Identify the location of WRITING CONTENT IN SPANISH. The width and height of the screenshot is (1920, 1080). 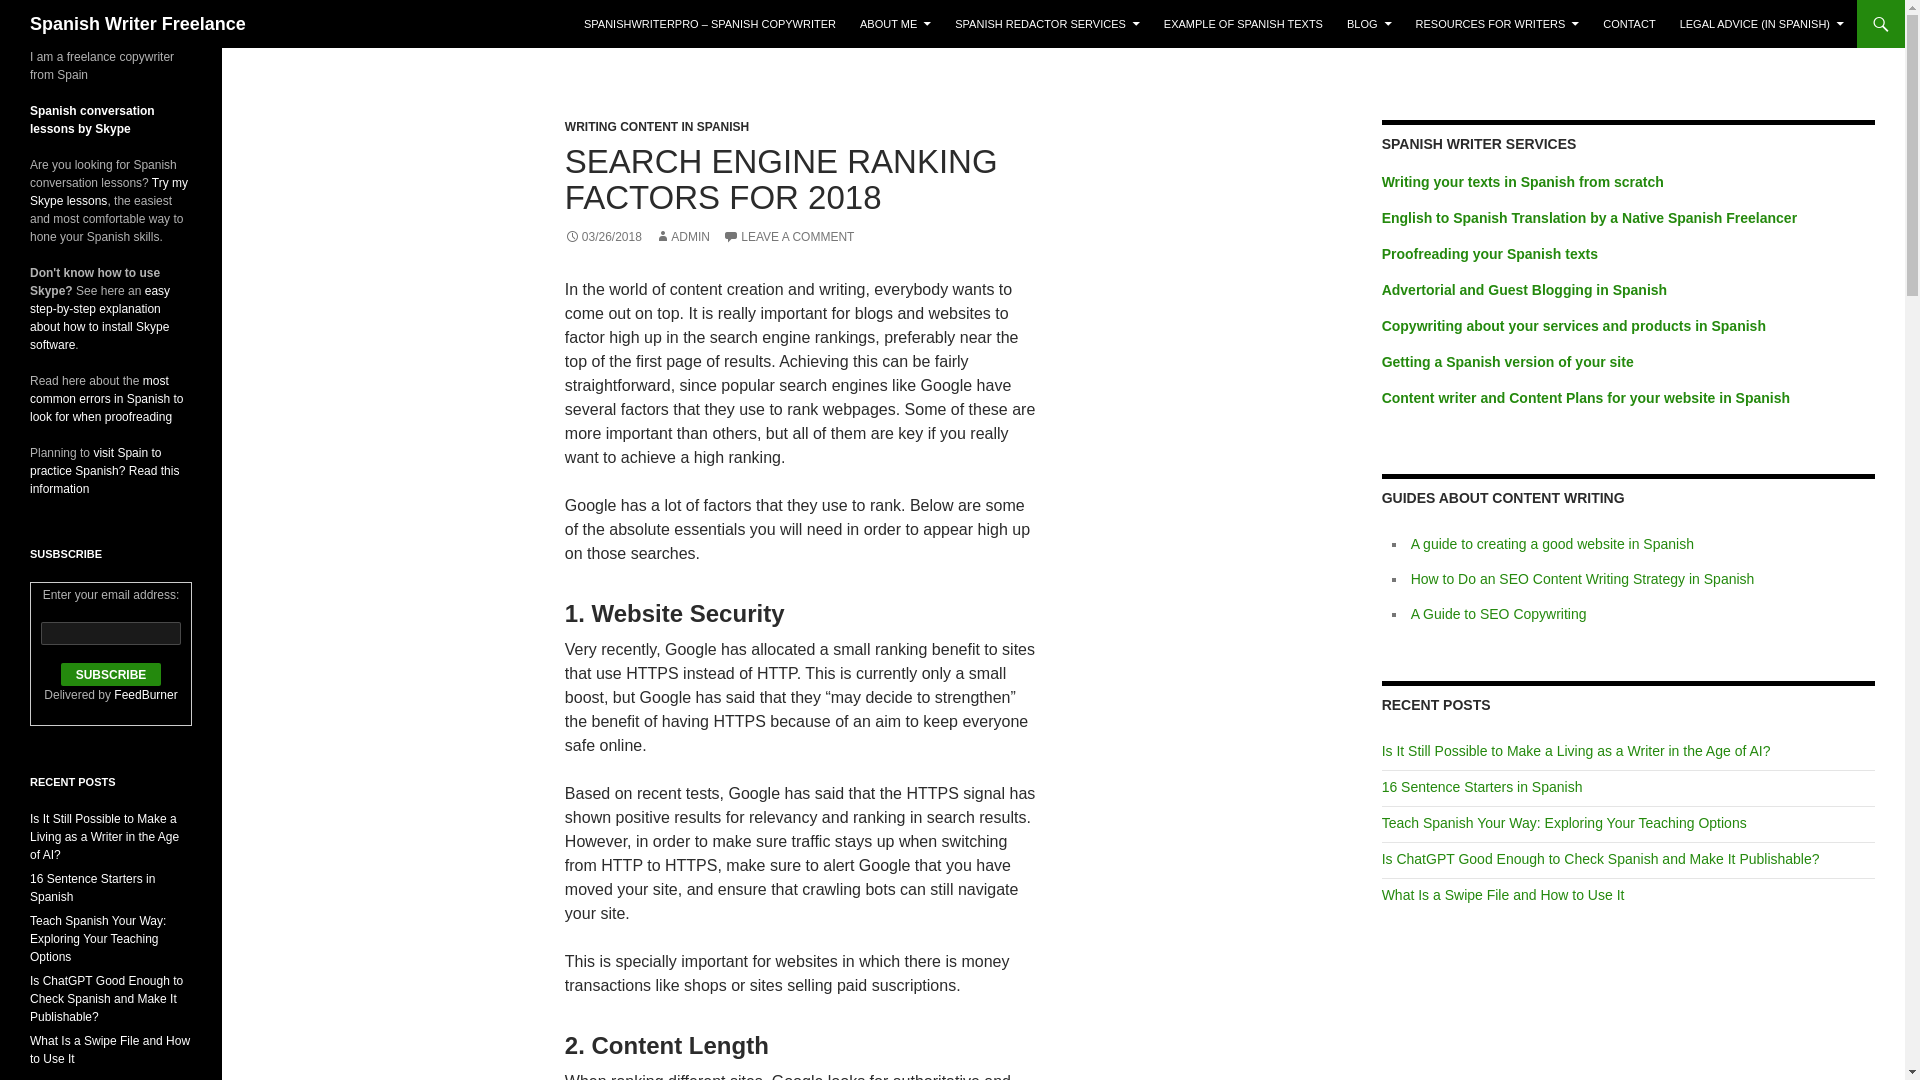
(656, 126).